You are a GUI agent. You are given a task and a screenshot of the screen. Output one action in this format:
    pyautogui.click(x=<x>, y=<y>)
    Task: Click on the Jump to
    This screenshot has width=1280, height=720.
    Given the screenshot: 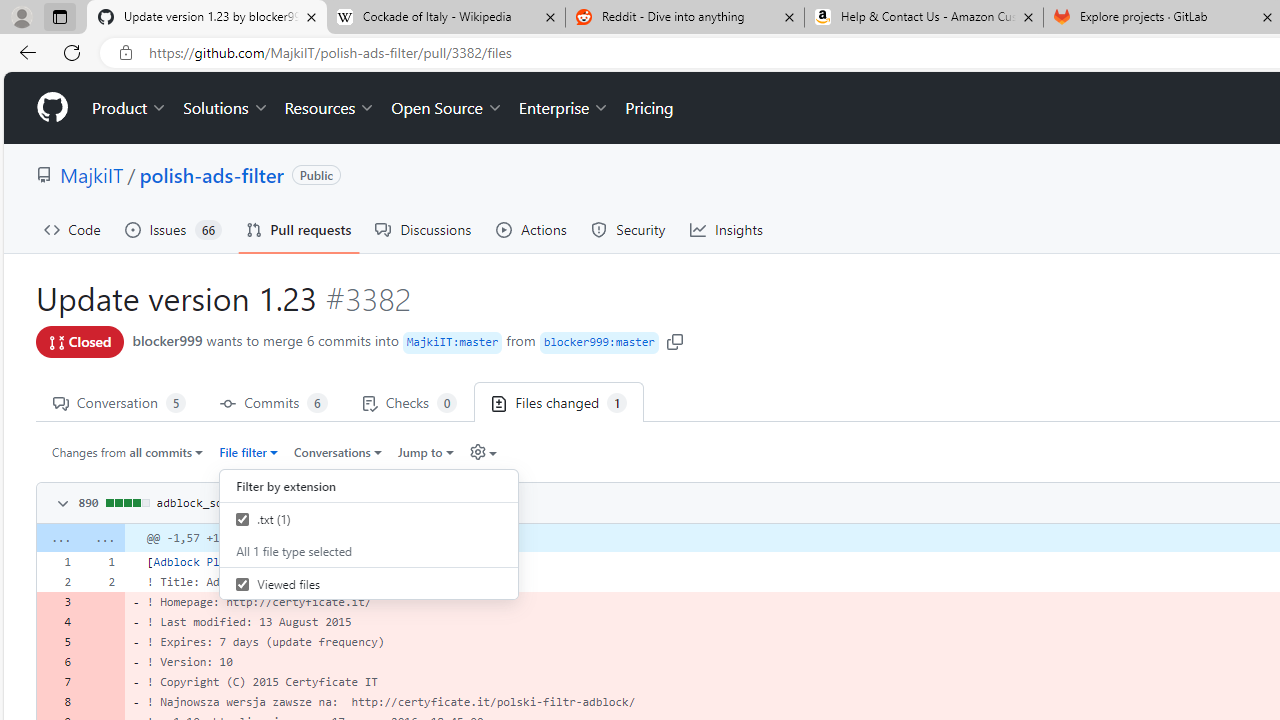 What is the action you would take?
    pyautogui.click(x=426, y=451)
    